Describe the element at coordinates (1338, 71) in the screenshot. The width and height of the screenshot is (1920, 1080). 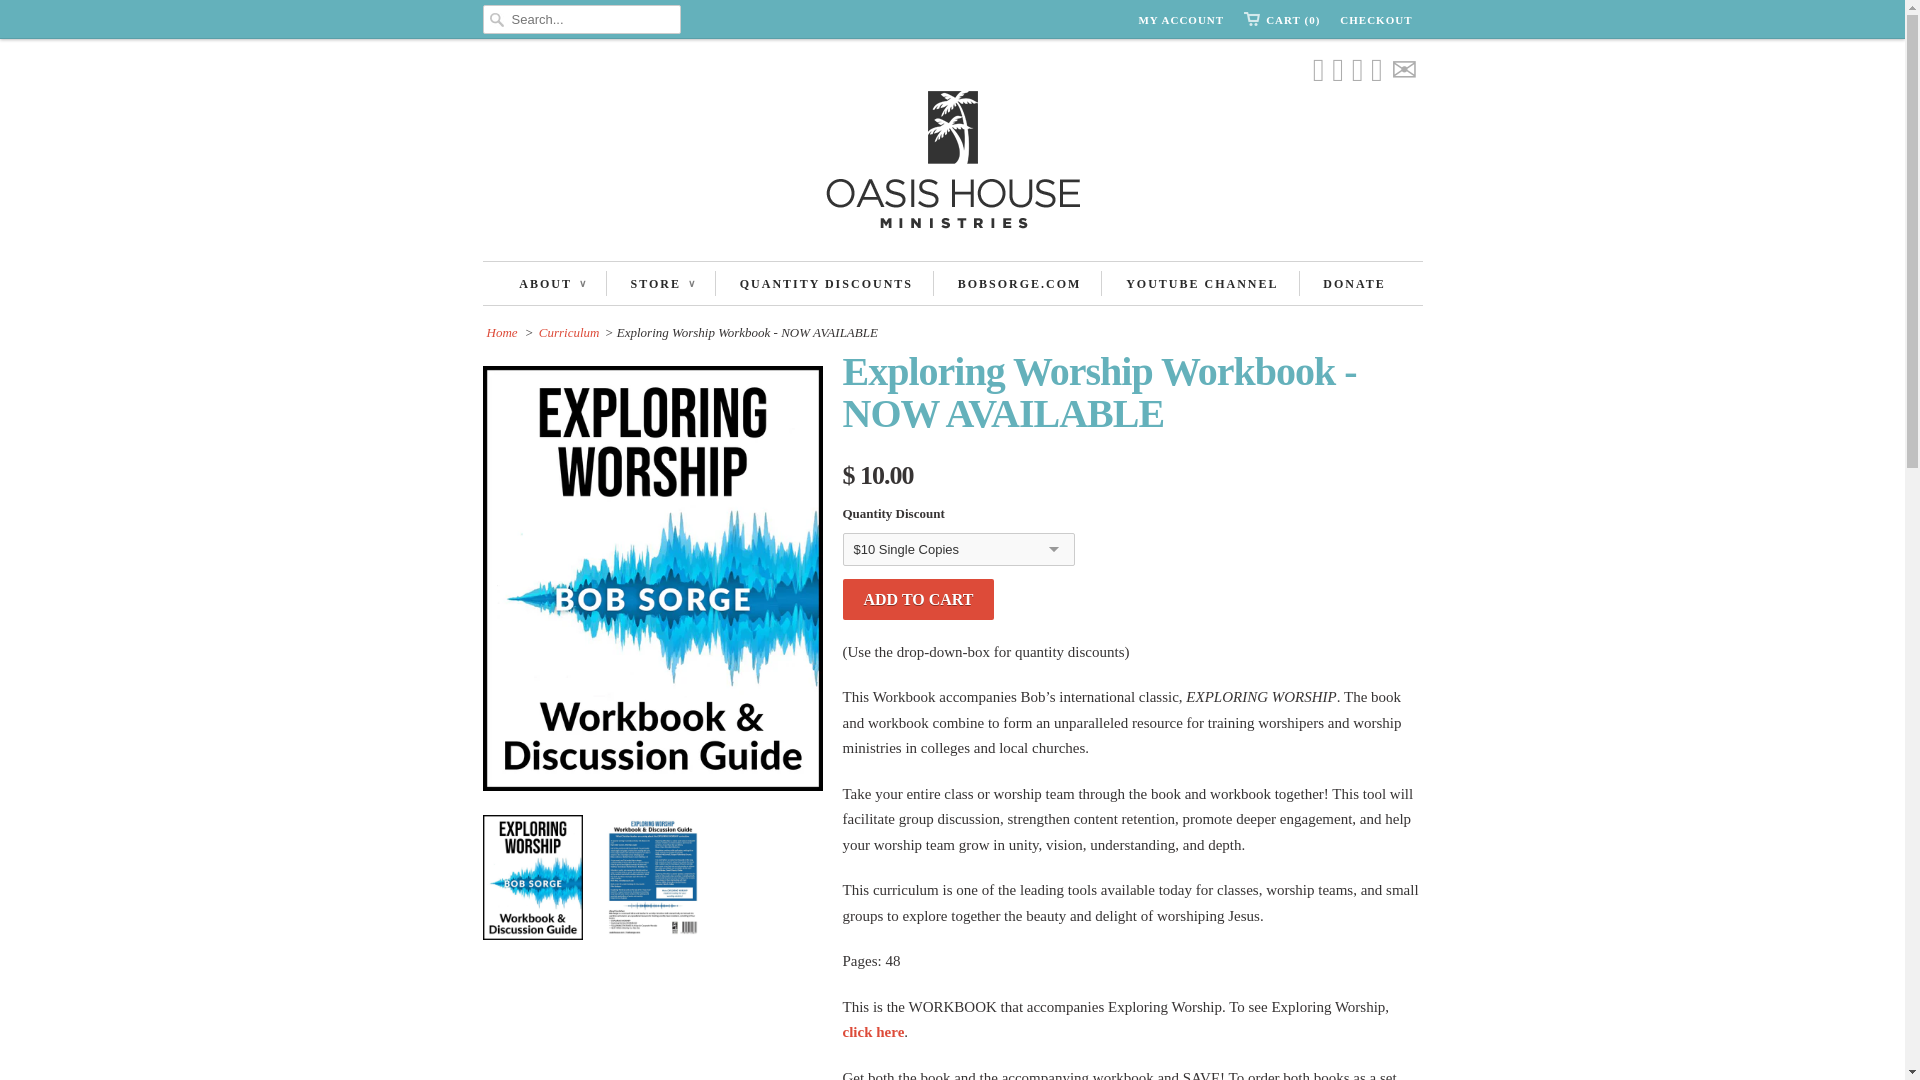
I see `Bob Sorge on Facebook` at that location.